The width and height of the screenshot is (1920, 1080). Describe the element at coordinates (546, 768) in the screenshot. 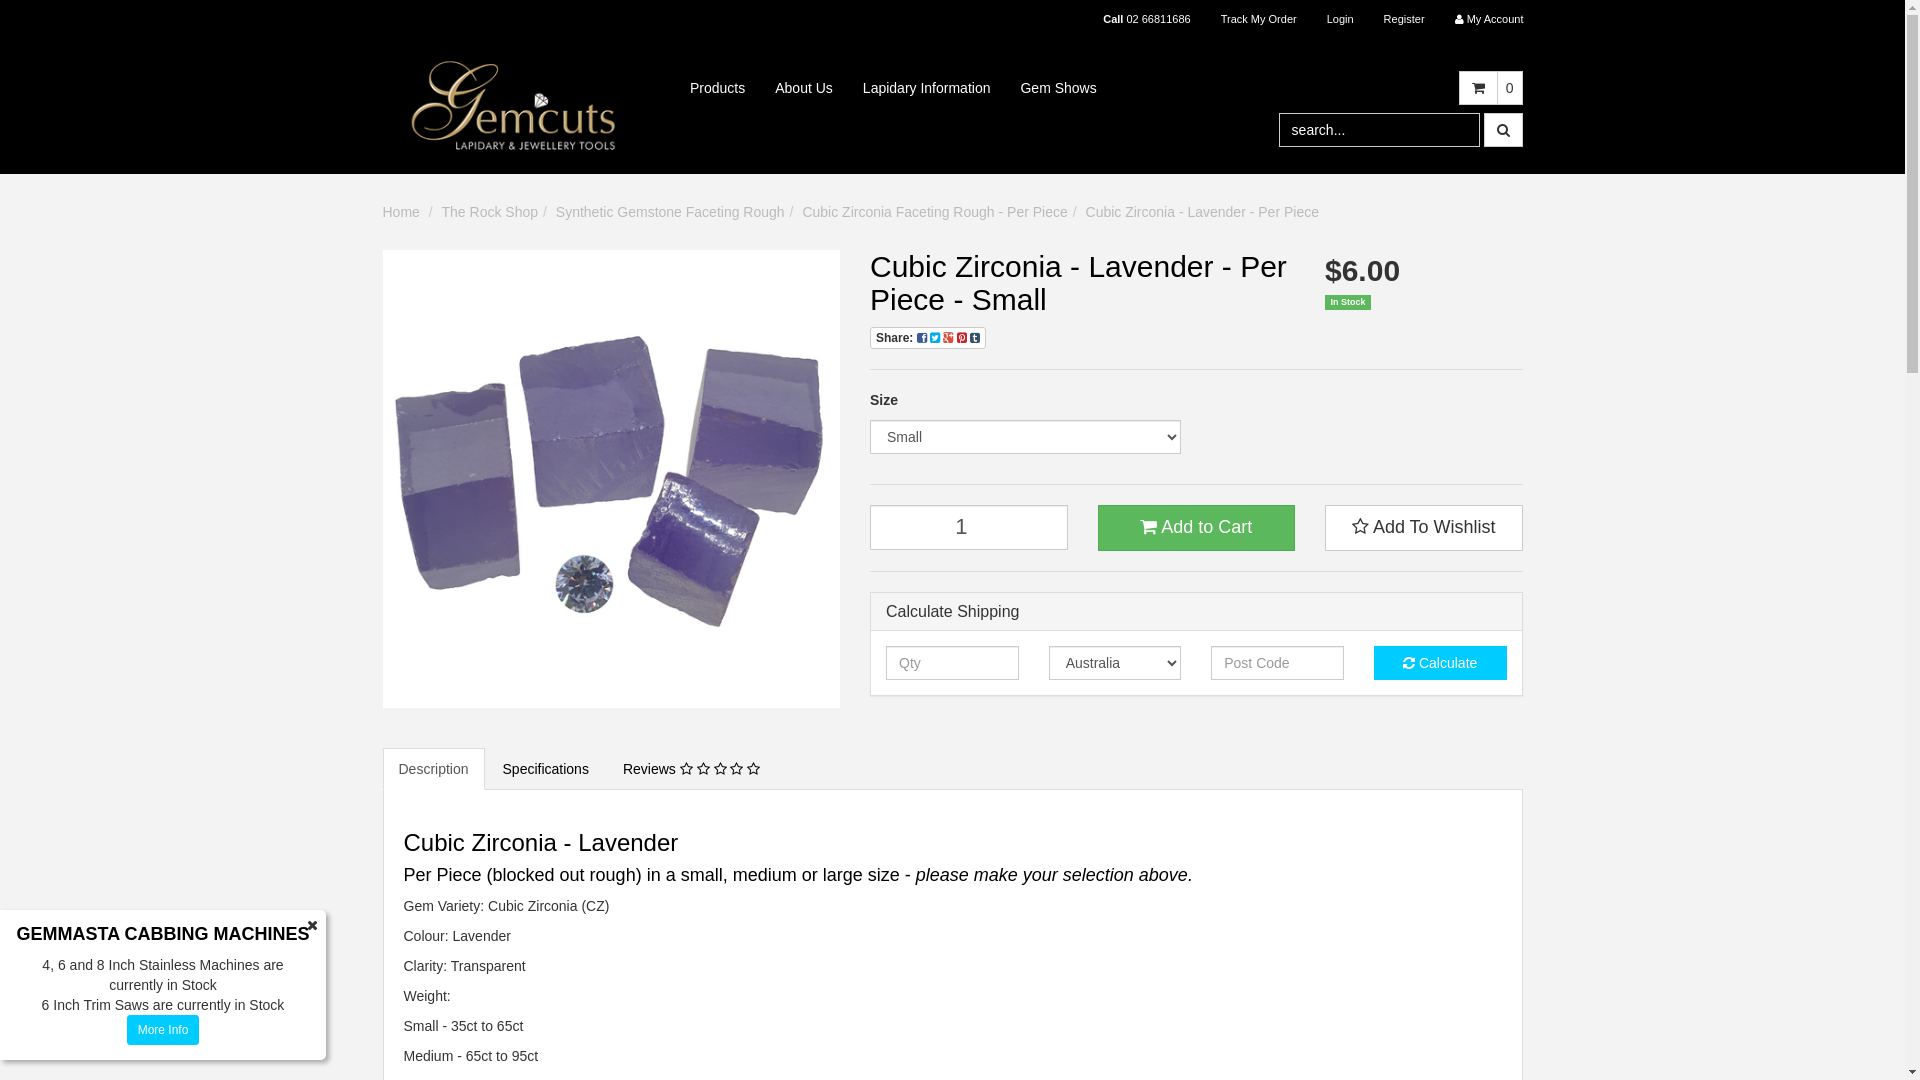

I see `Specifications` at that location.